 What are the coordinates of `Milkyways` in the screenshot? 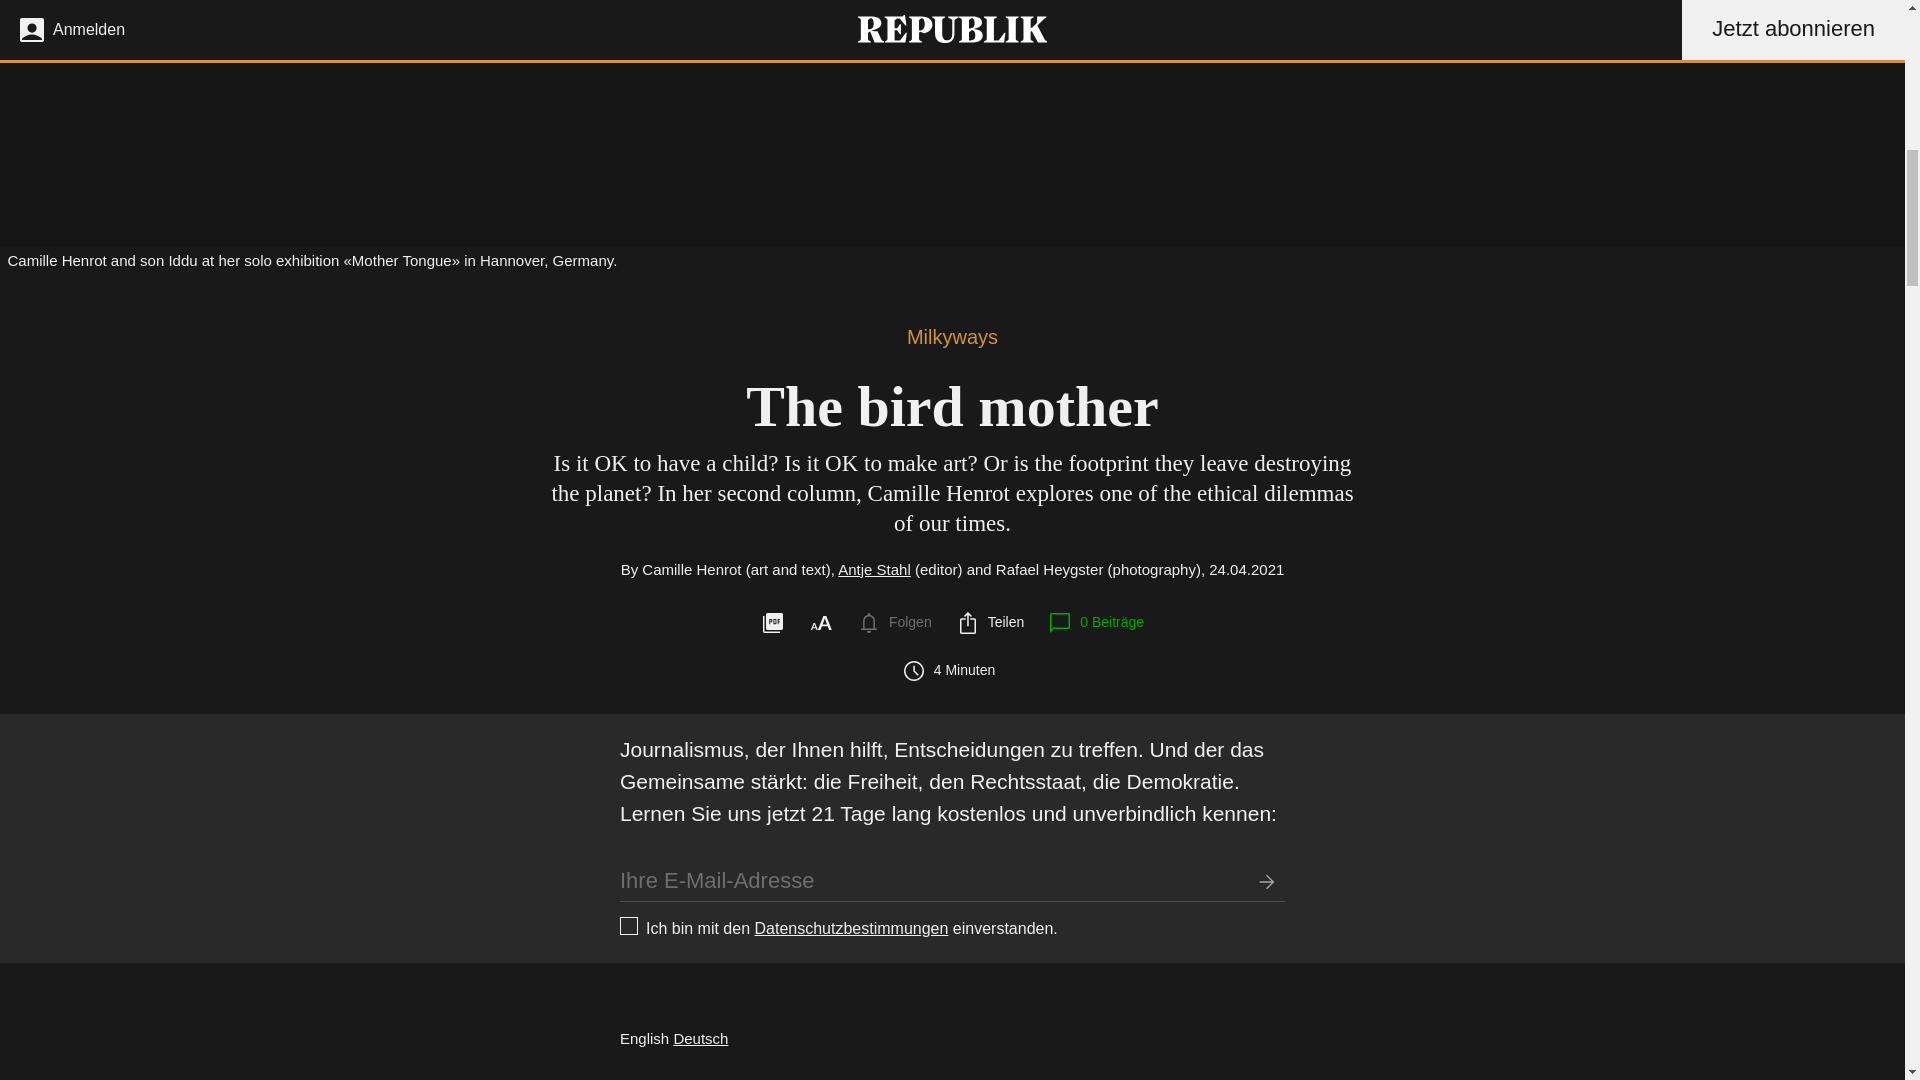 It's located at (952, 336).